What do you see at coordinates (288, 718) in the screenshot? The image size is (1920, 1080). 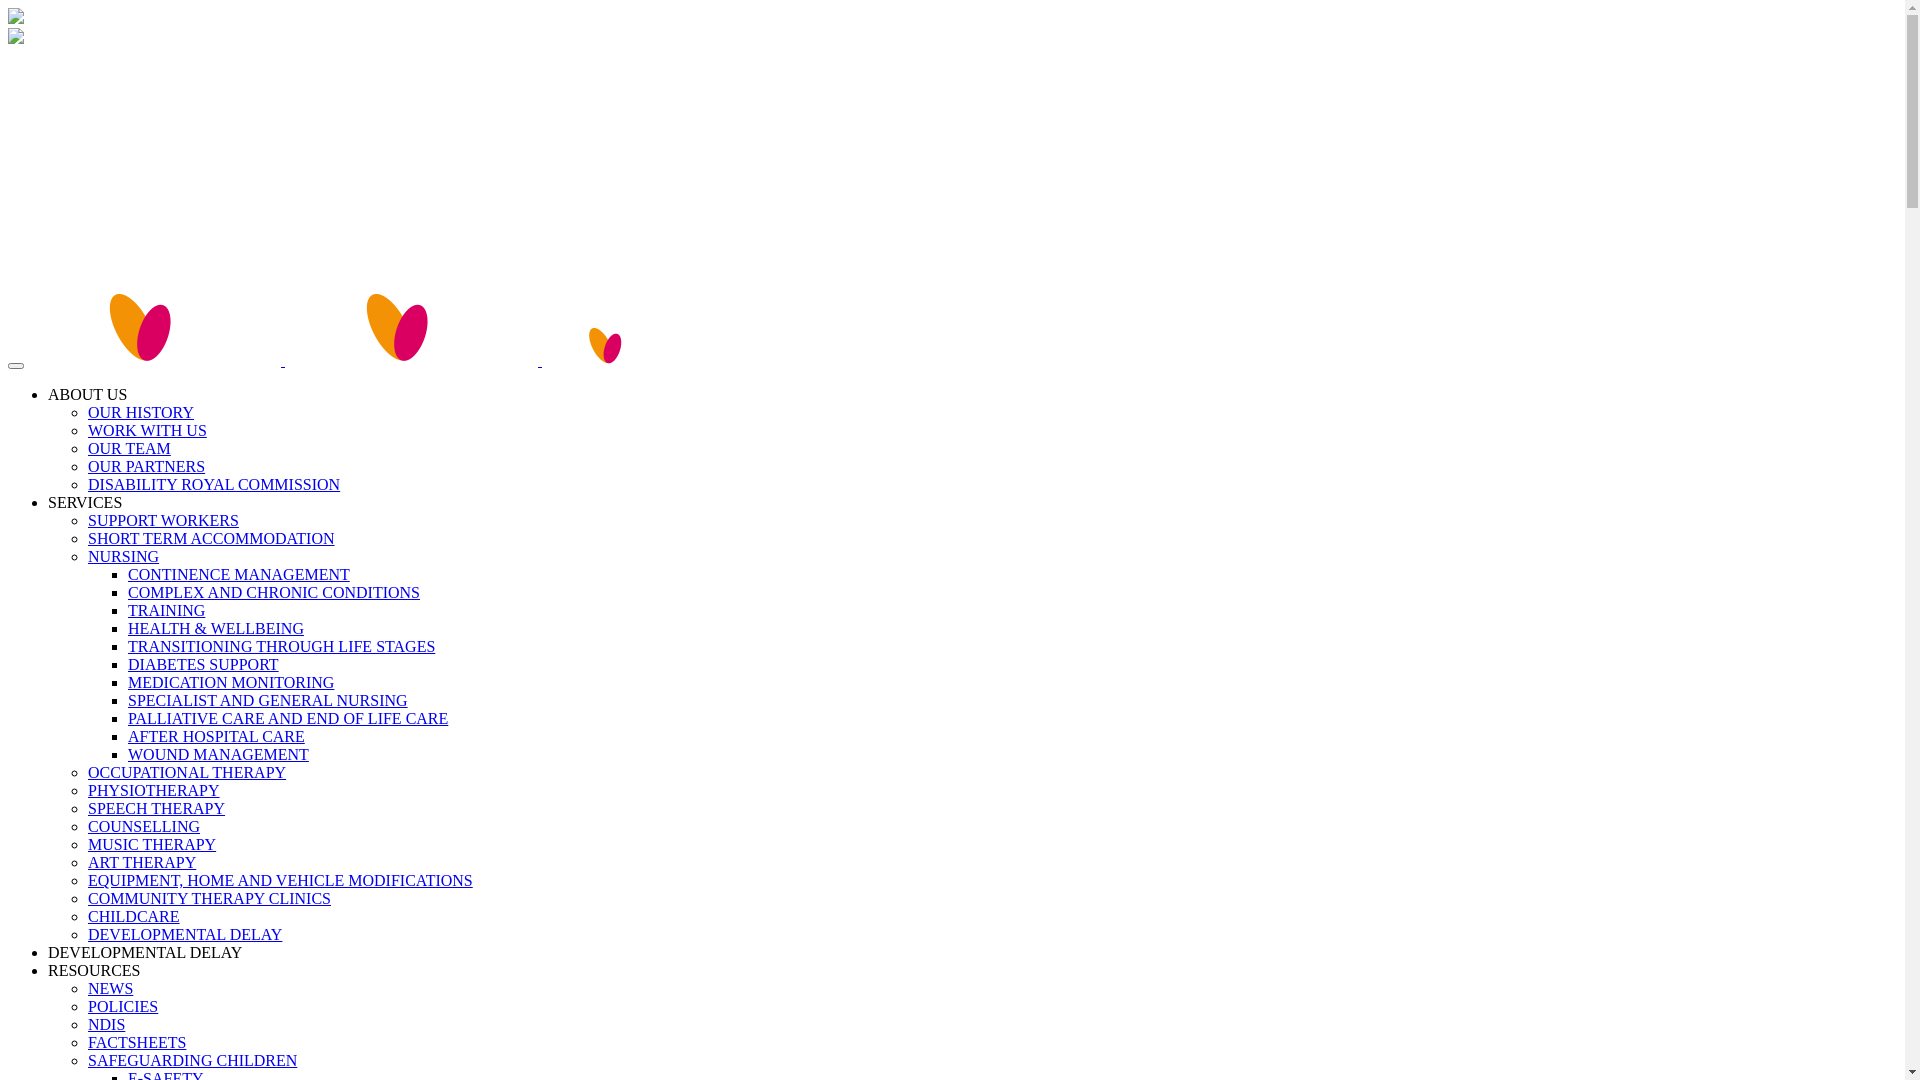 I see `PALLIATIVE CARE AND END OF LIFE CARE` at bounding box center [288, 718].